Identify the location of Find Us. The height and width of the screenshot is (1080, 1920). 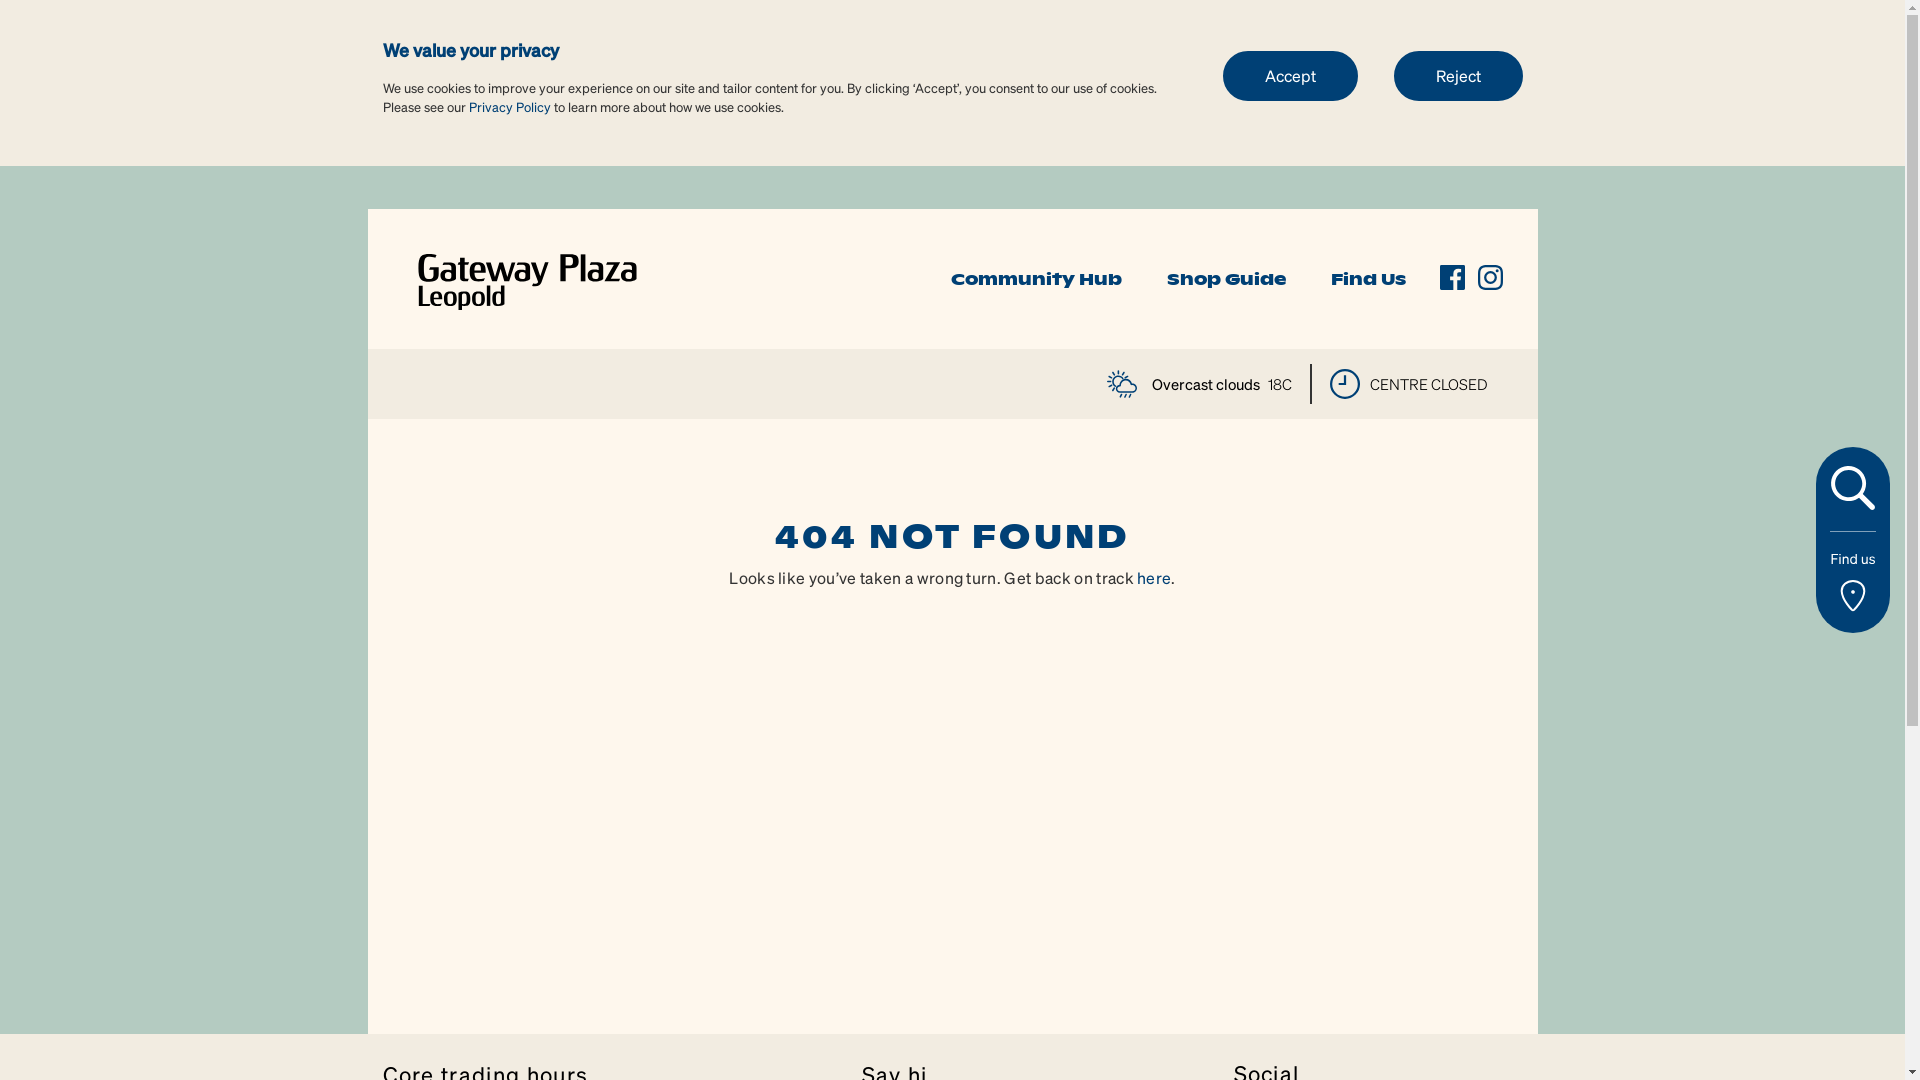
(1368, 280).